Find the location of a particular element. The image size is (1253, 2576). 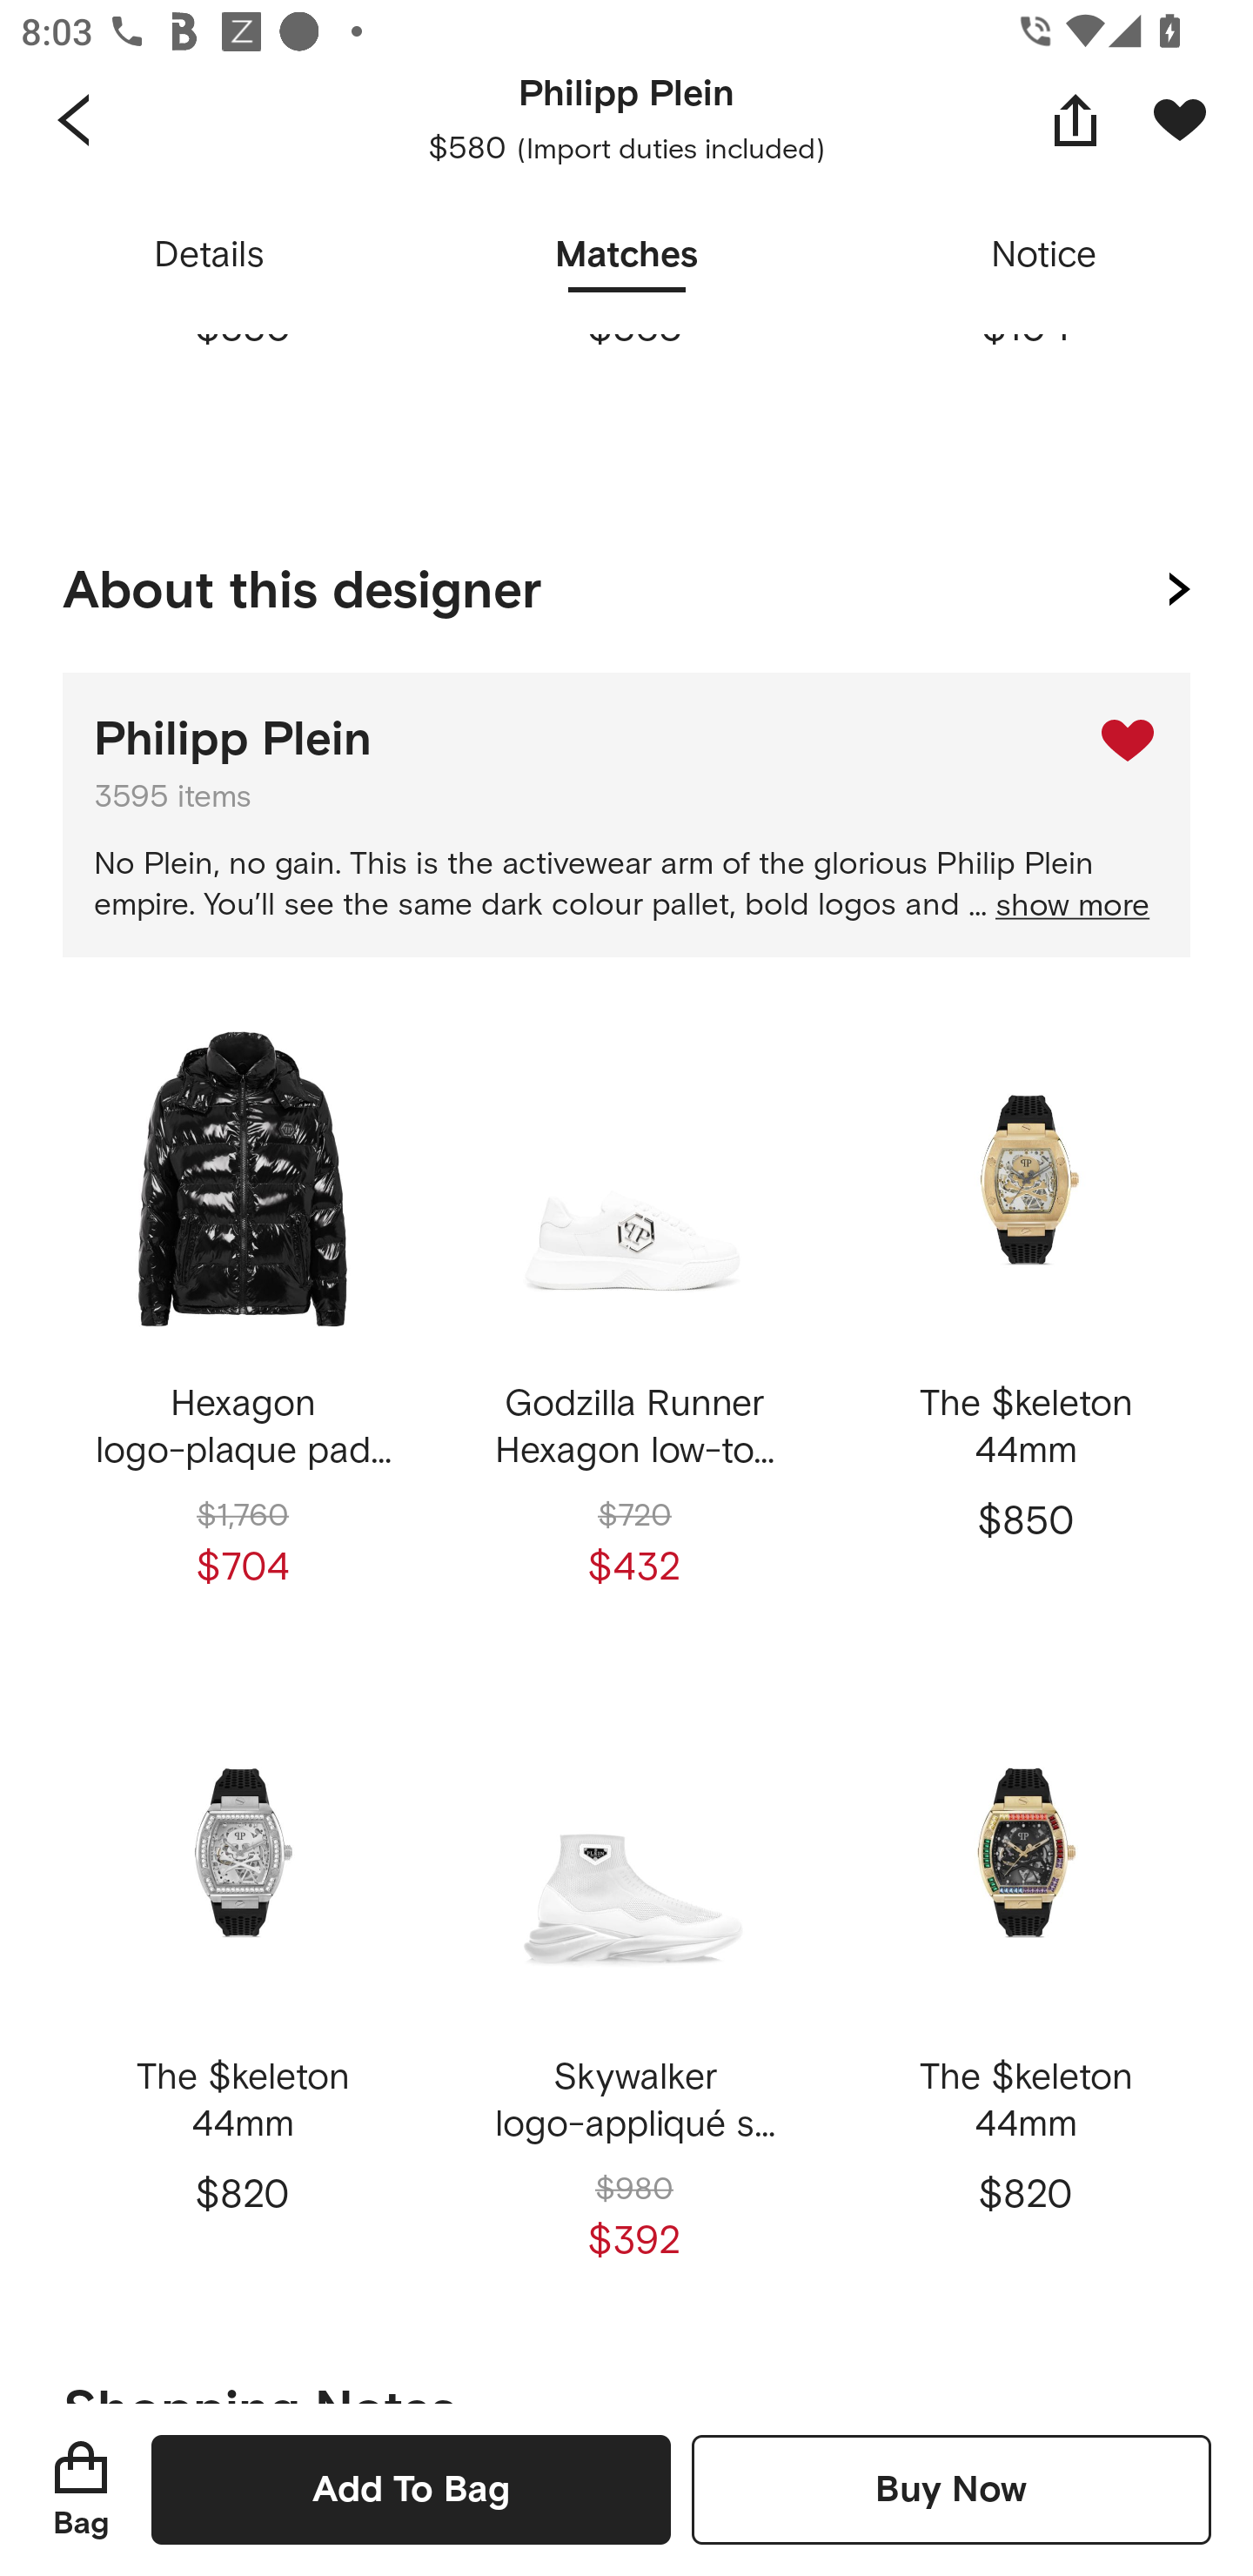

The $keleton 44mm $820 is located at coordinates (243, 1994).